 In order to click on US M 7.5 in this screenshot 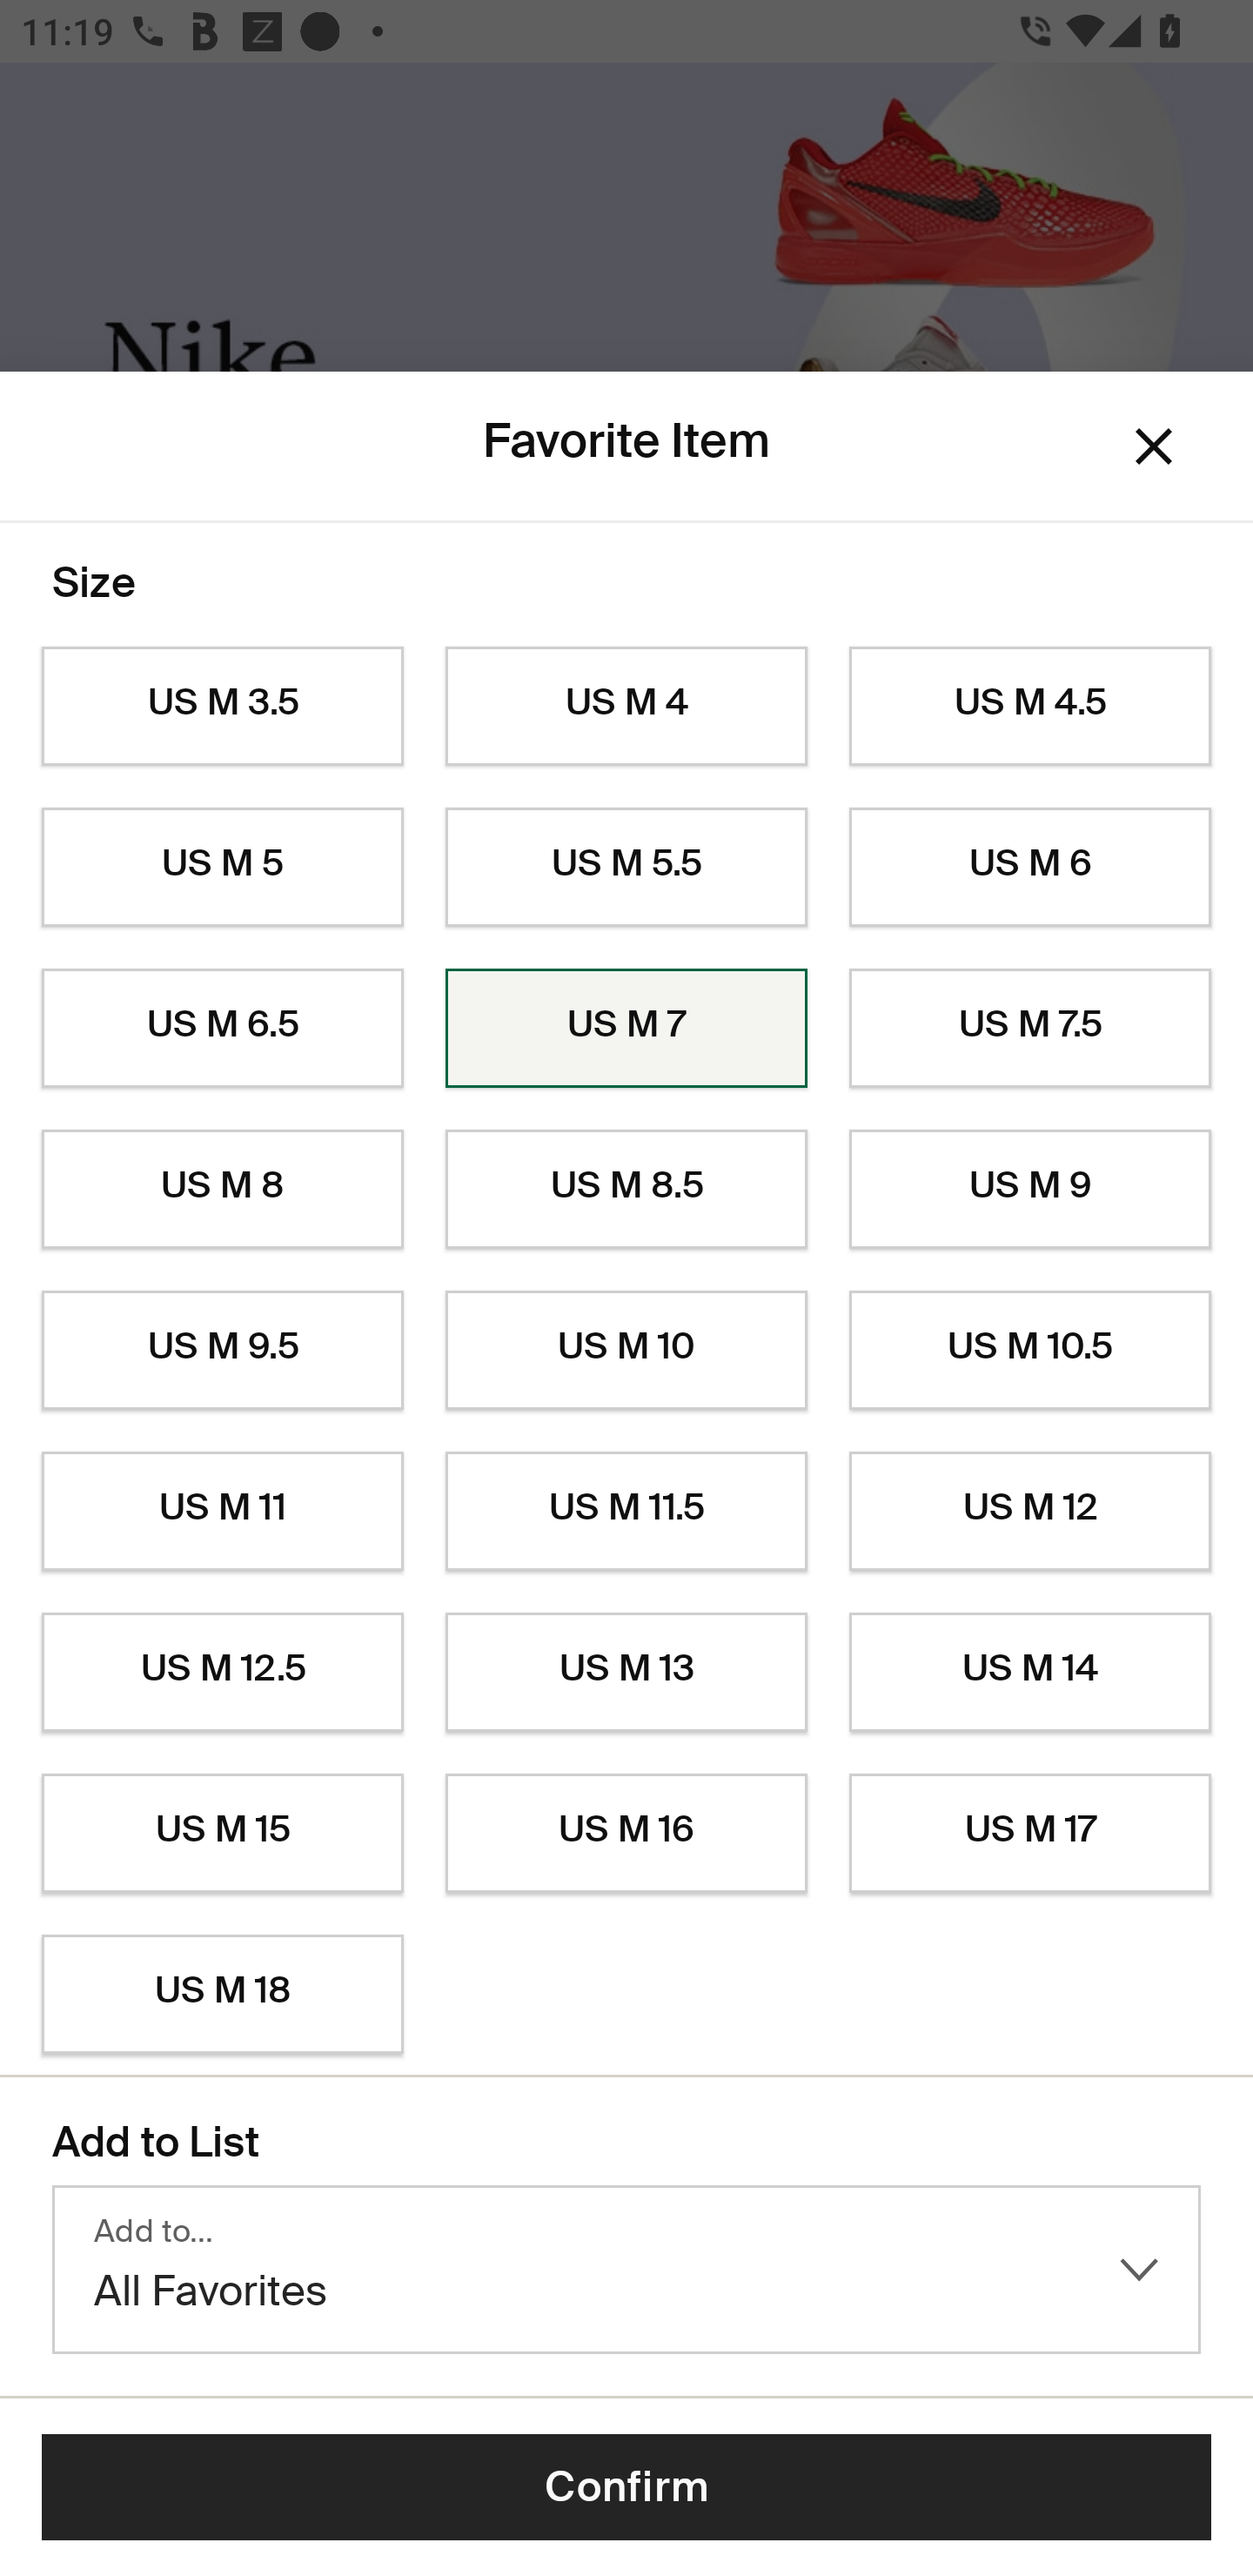, I will do `click(1030, 1029)`.